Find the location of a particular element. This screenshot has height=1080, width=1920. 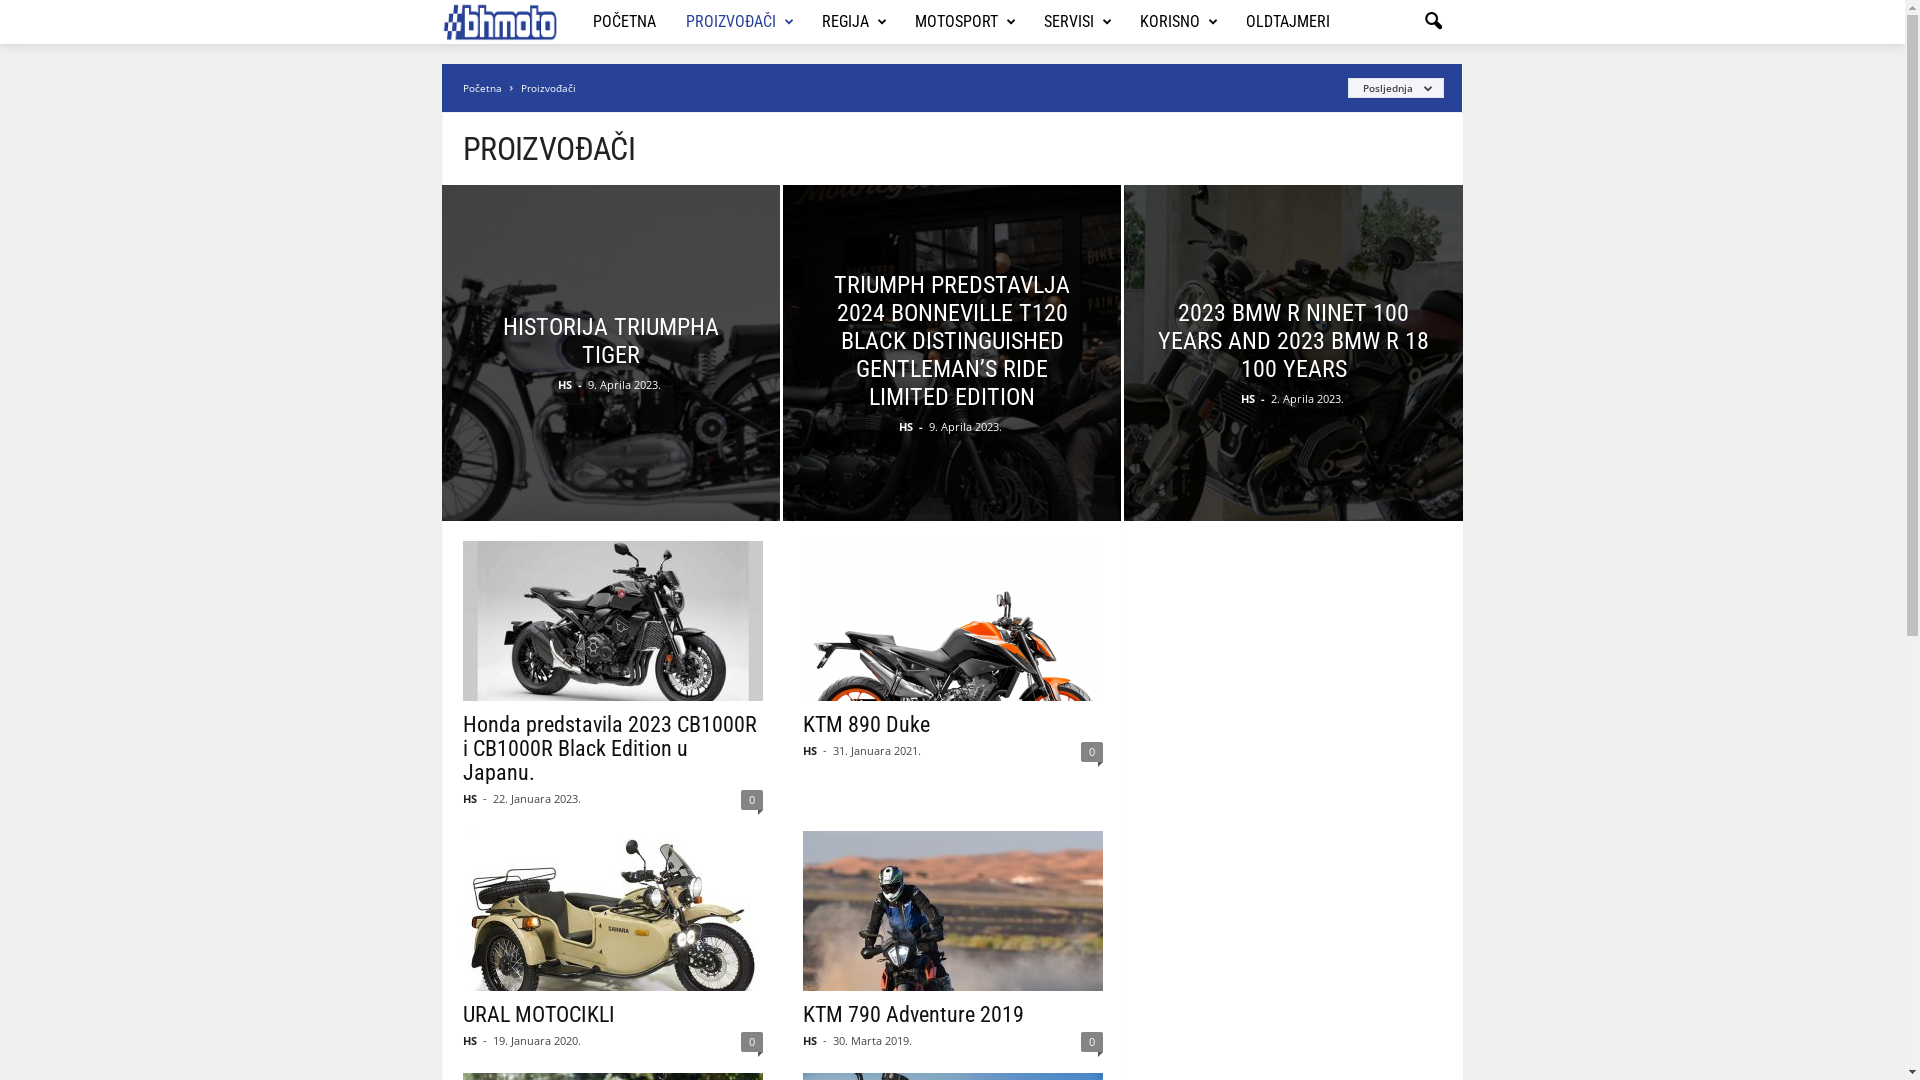

KTM 890 Duke is located at coordinates (866, 724).